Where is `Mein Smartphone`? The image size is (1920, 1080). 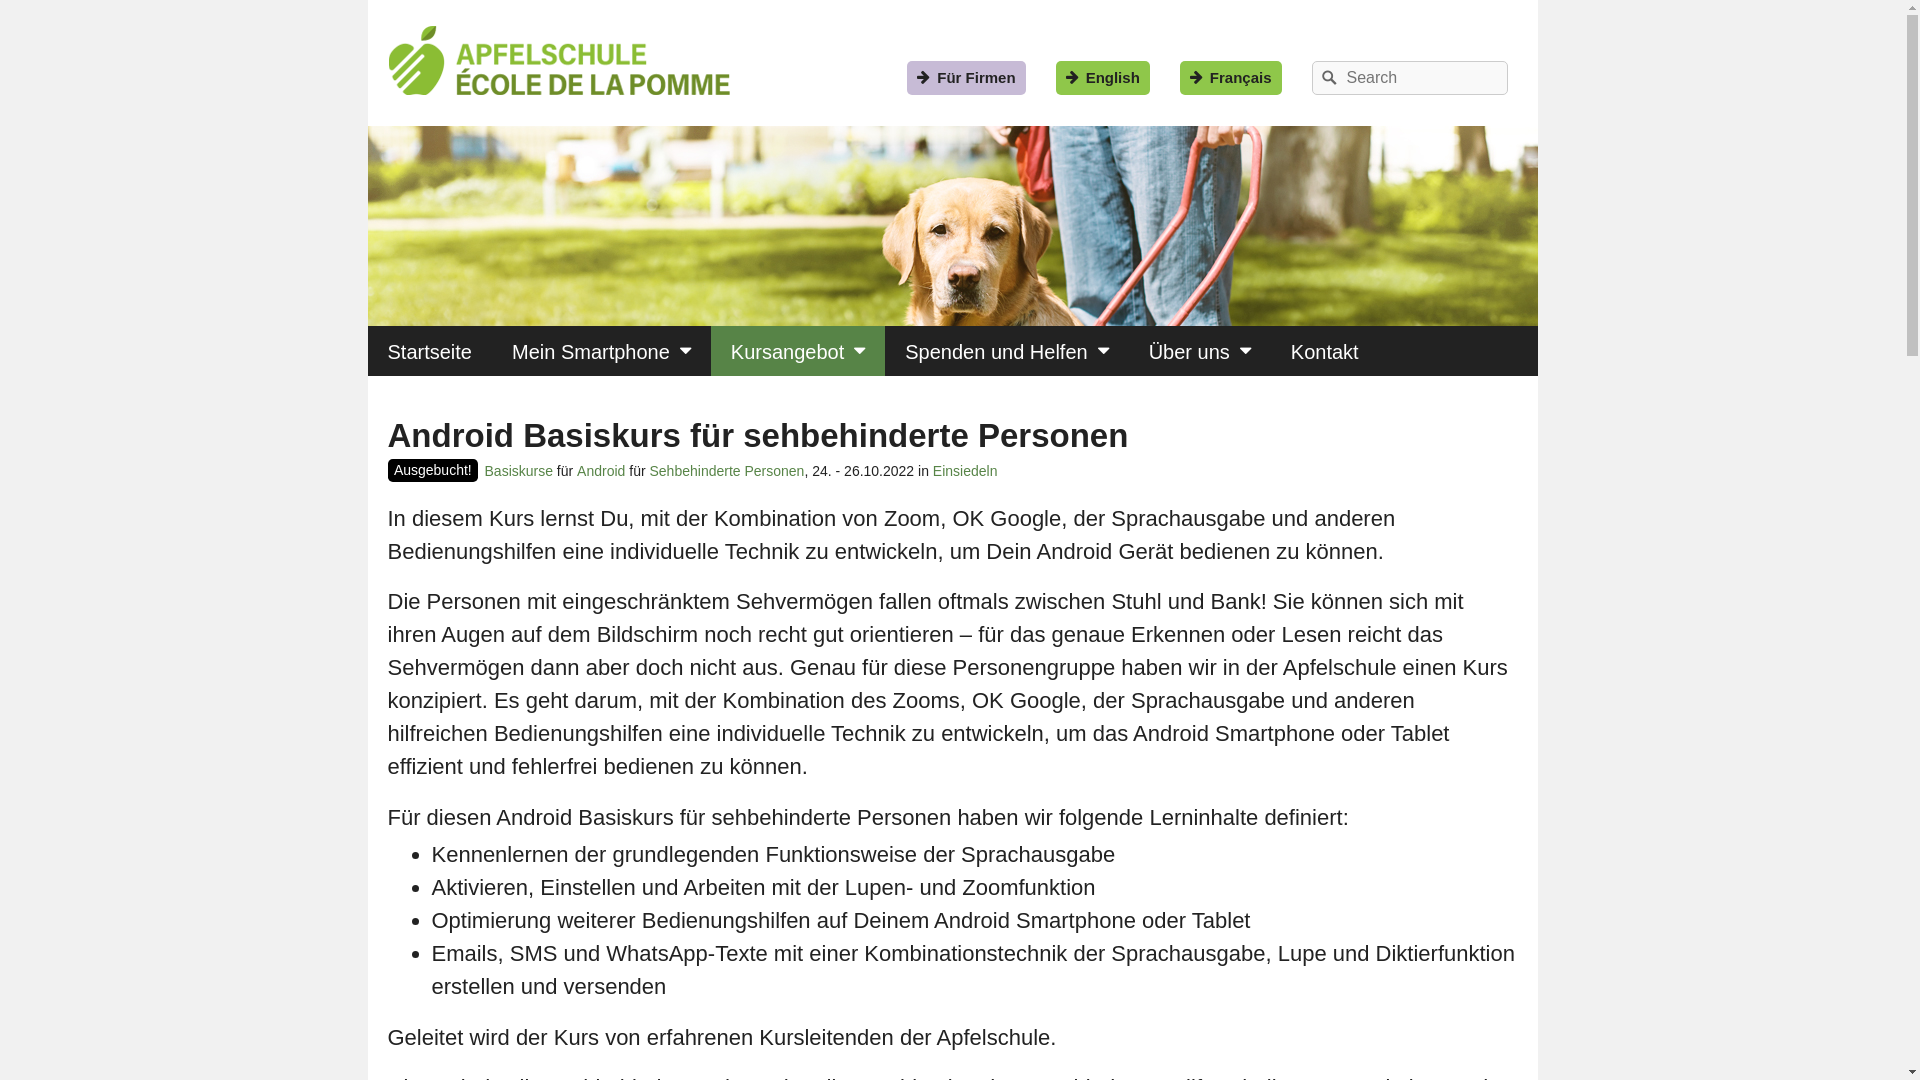 Mein Smartphone is located at coordinates (601, 351).